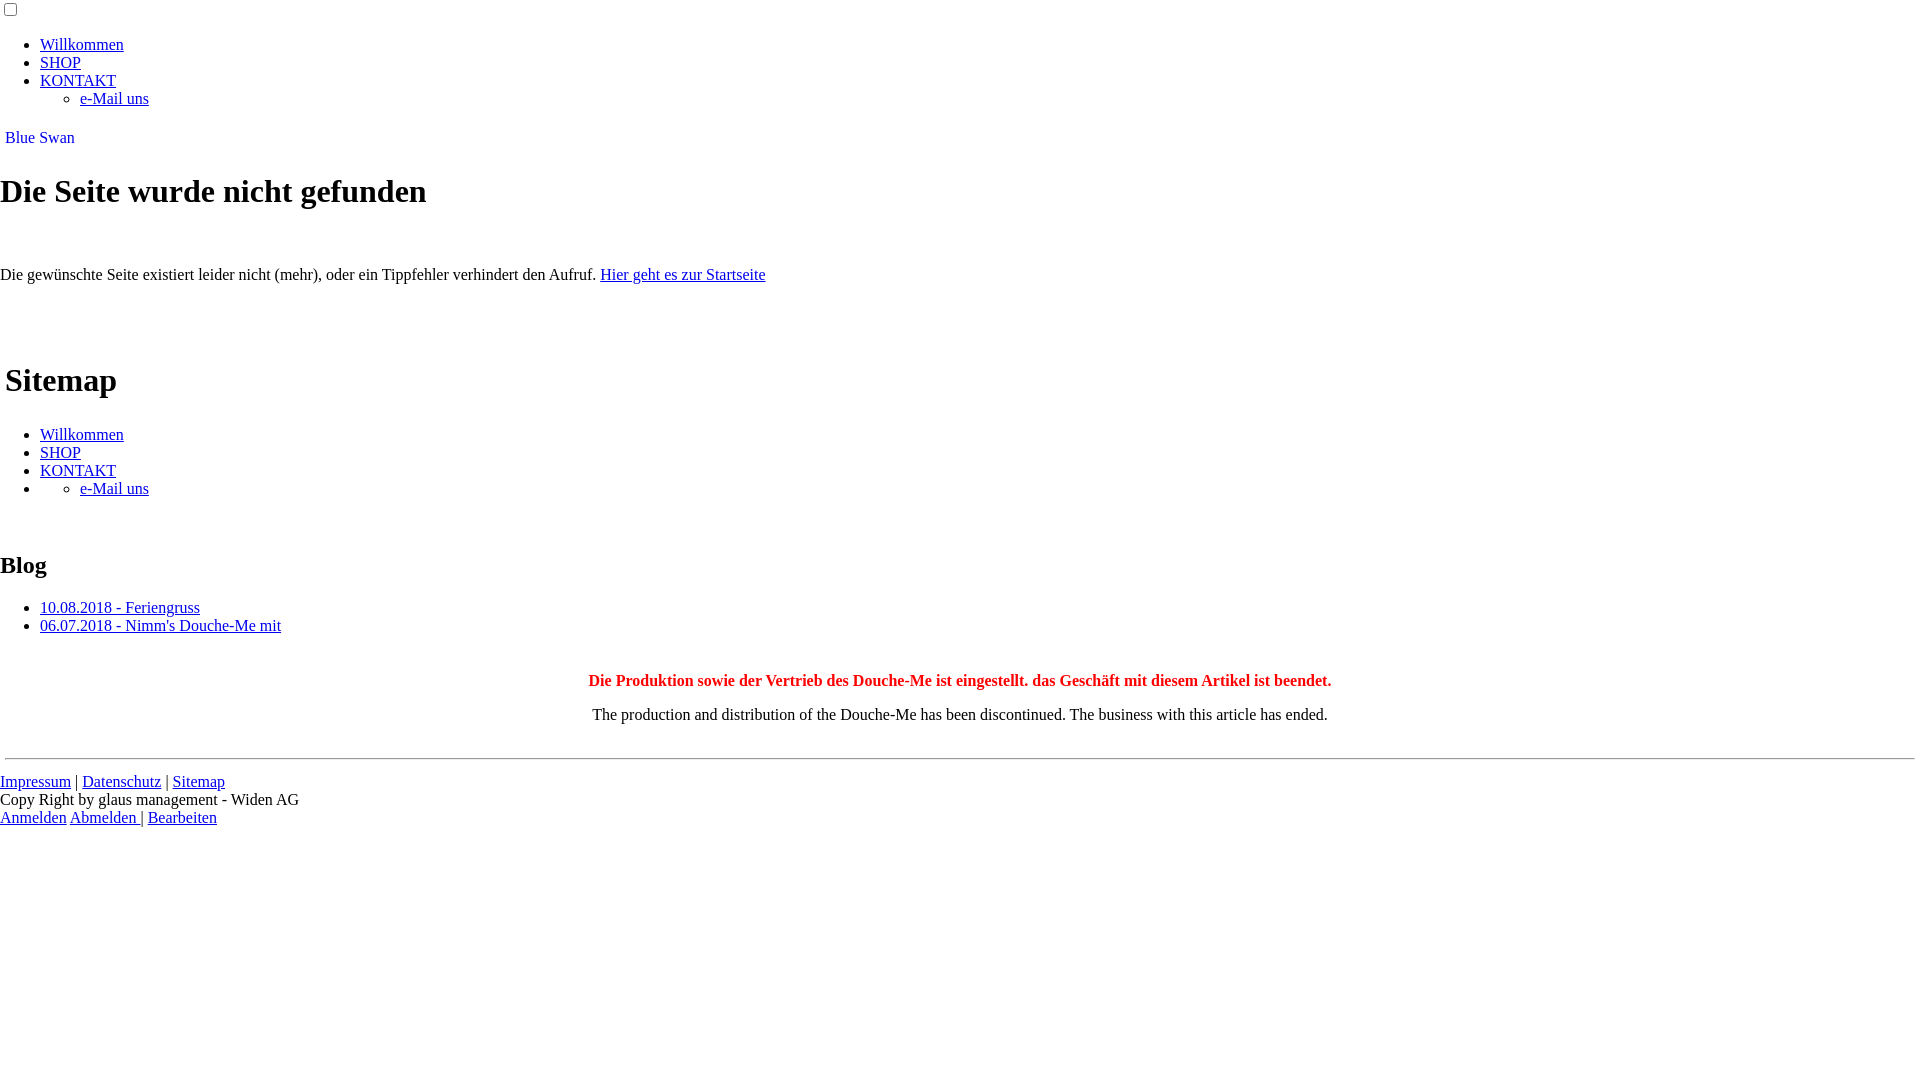  What do you see at coordinates (78, 470) in the screenshot?
I see `KONTAKT` at bounding box center [78, 470].